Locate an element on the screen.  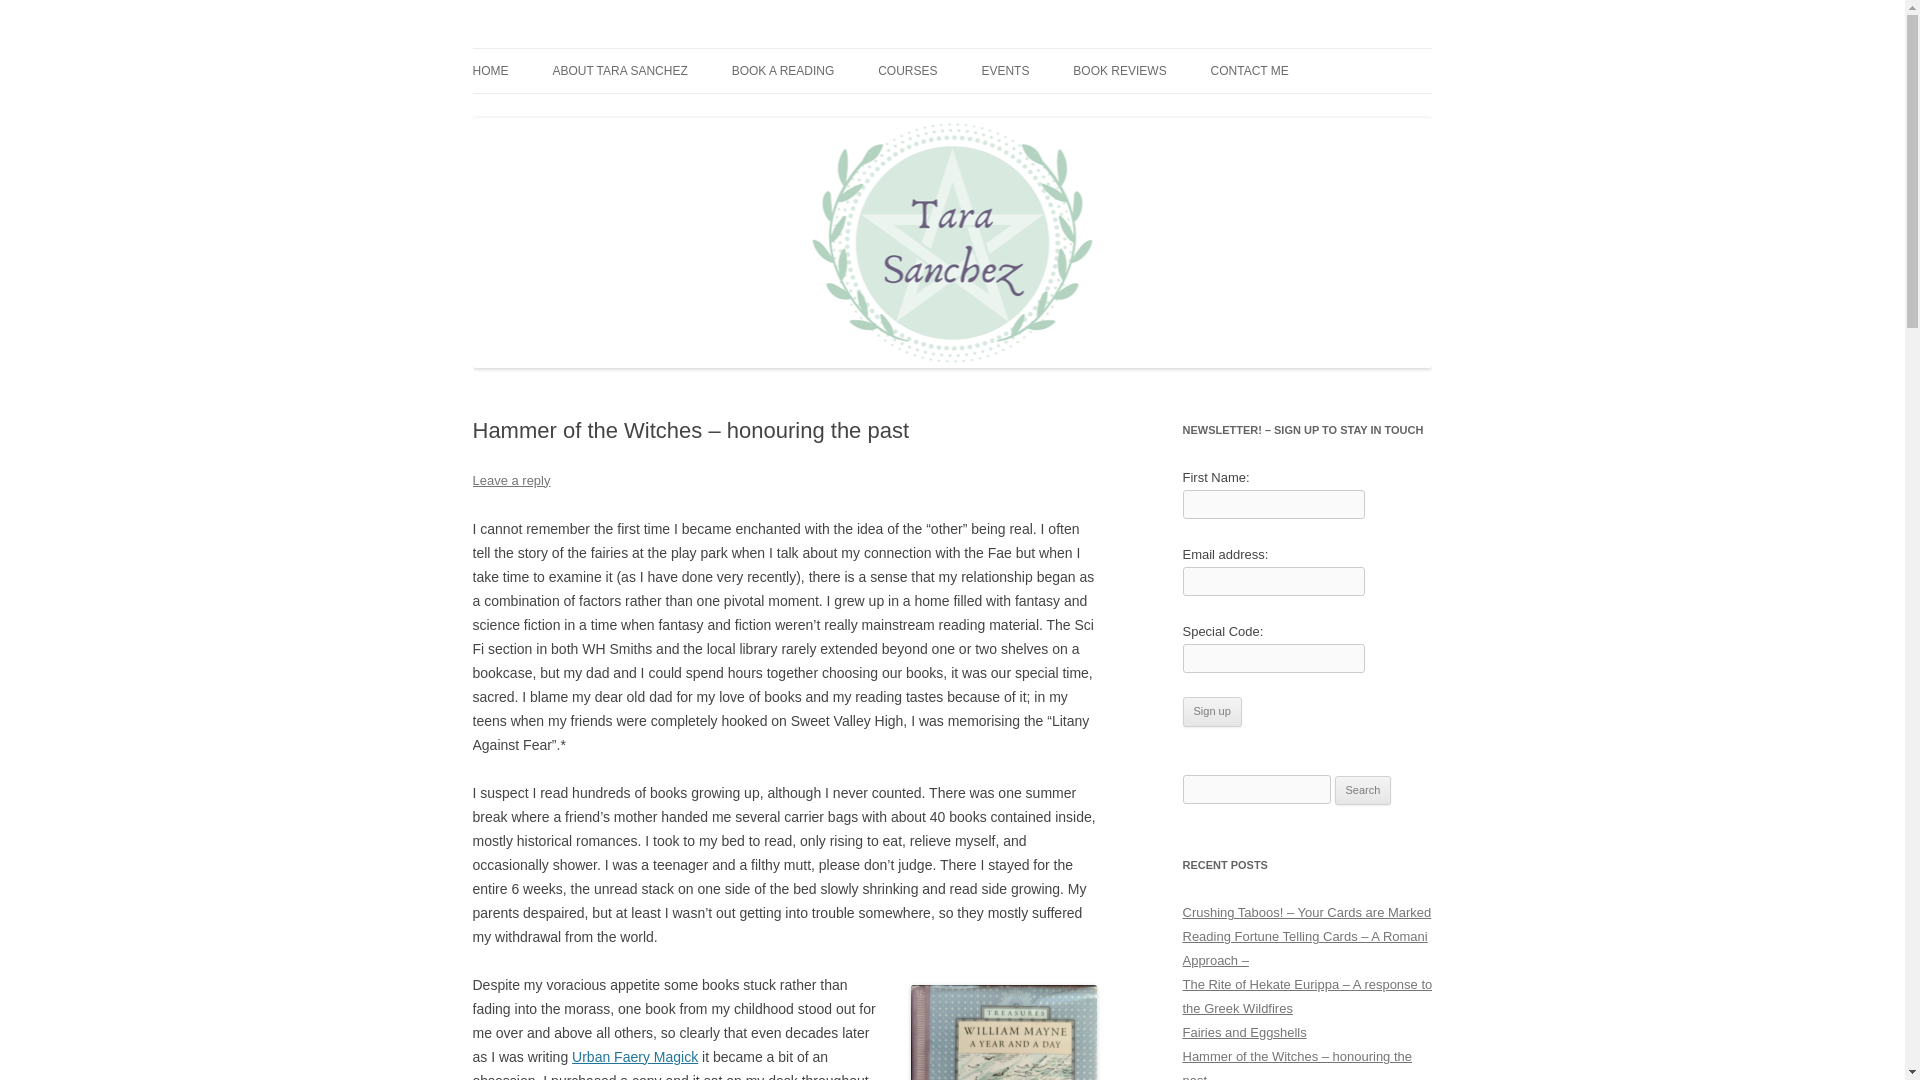
Fairies and Eggshells is located at coordinates (1244, 1032).